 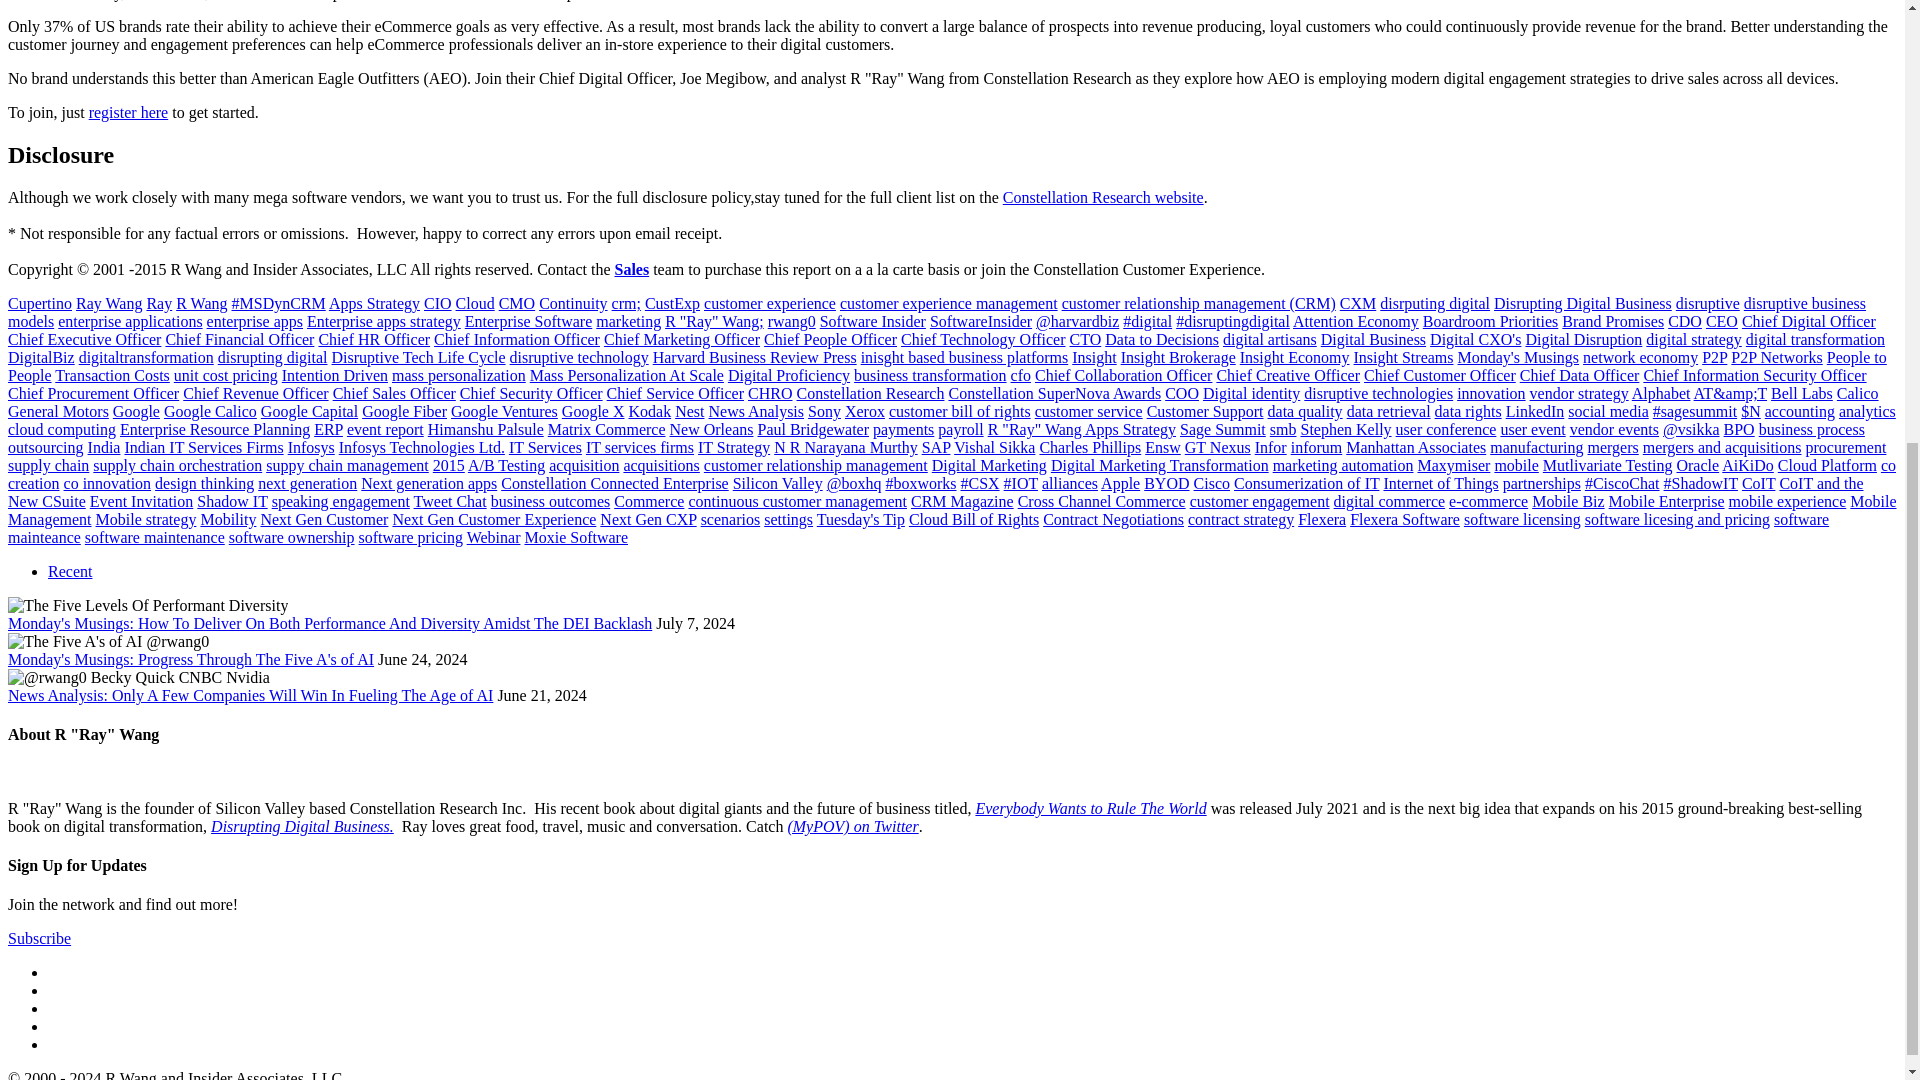 I want to click on Ray, so click(x=158, y=303).